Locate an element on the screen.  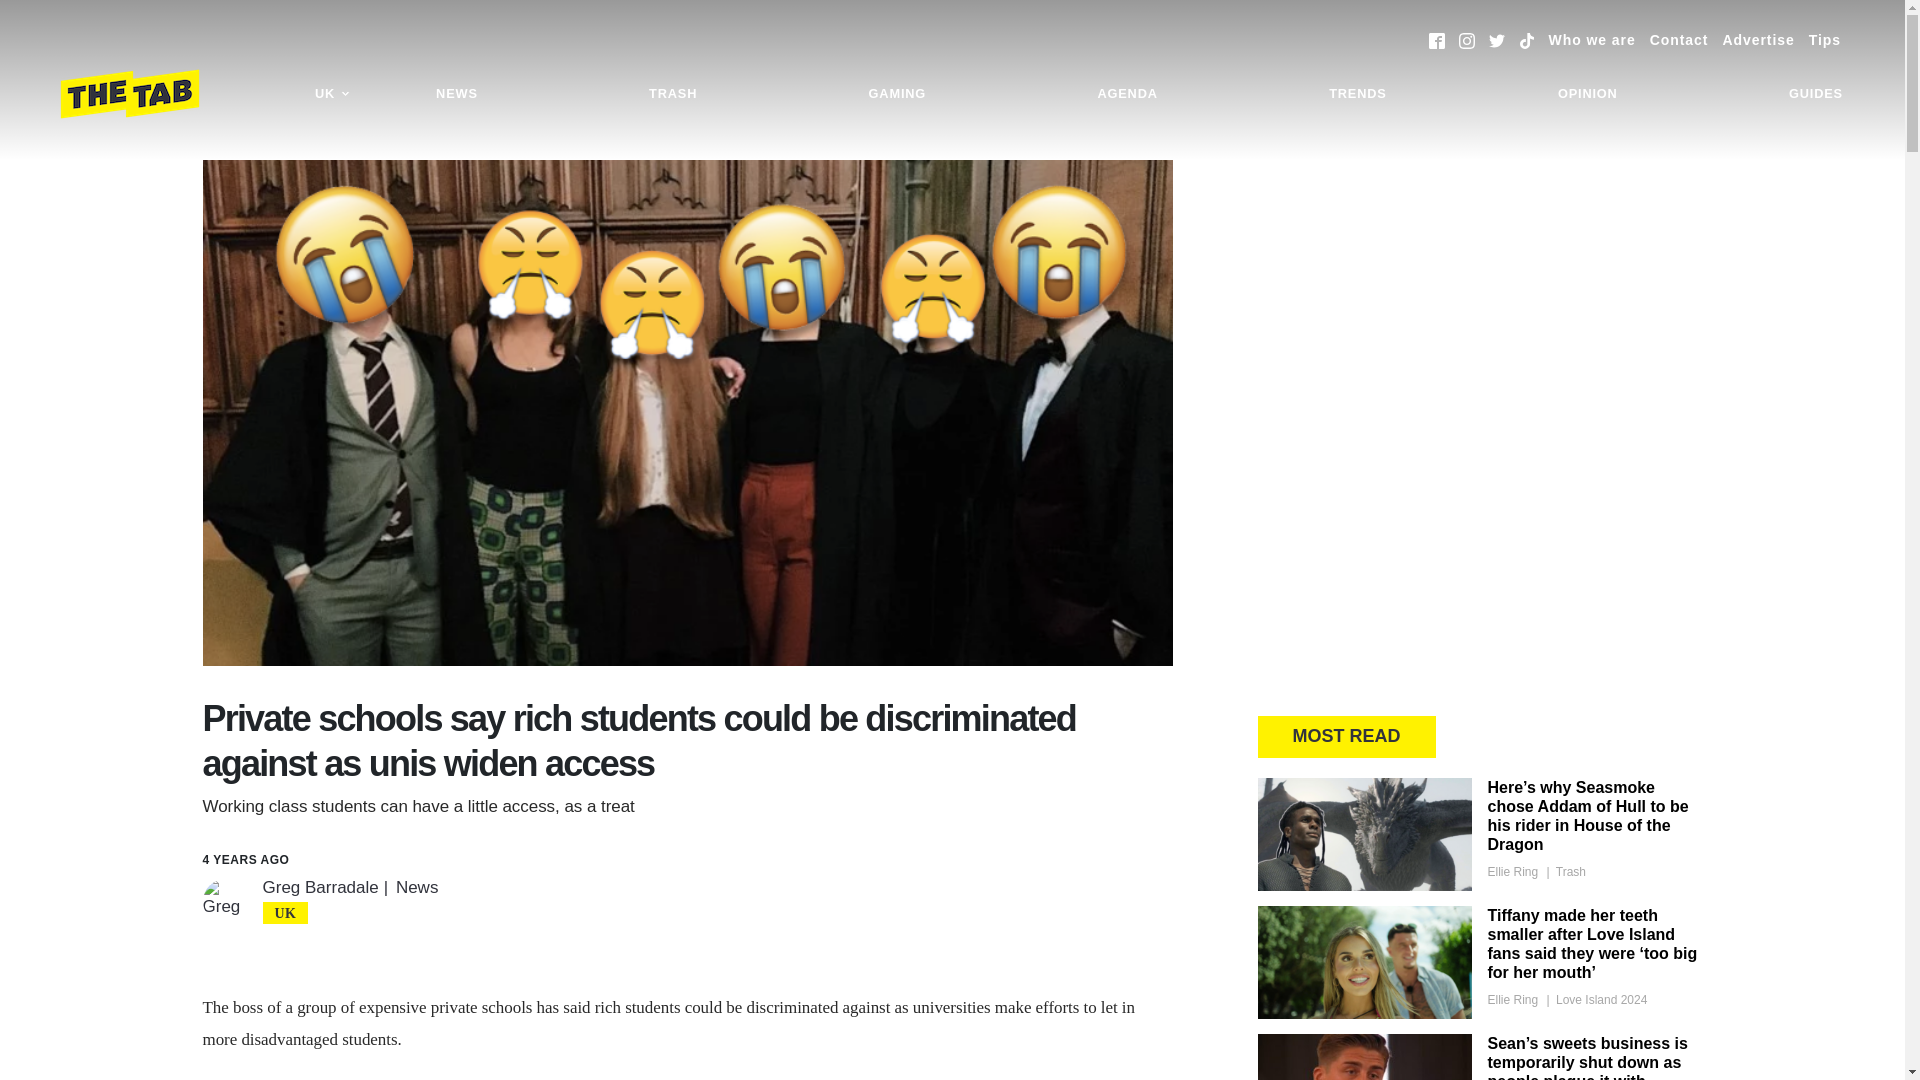
GUIDES is located at coordinates (1816, 94).